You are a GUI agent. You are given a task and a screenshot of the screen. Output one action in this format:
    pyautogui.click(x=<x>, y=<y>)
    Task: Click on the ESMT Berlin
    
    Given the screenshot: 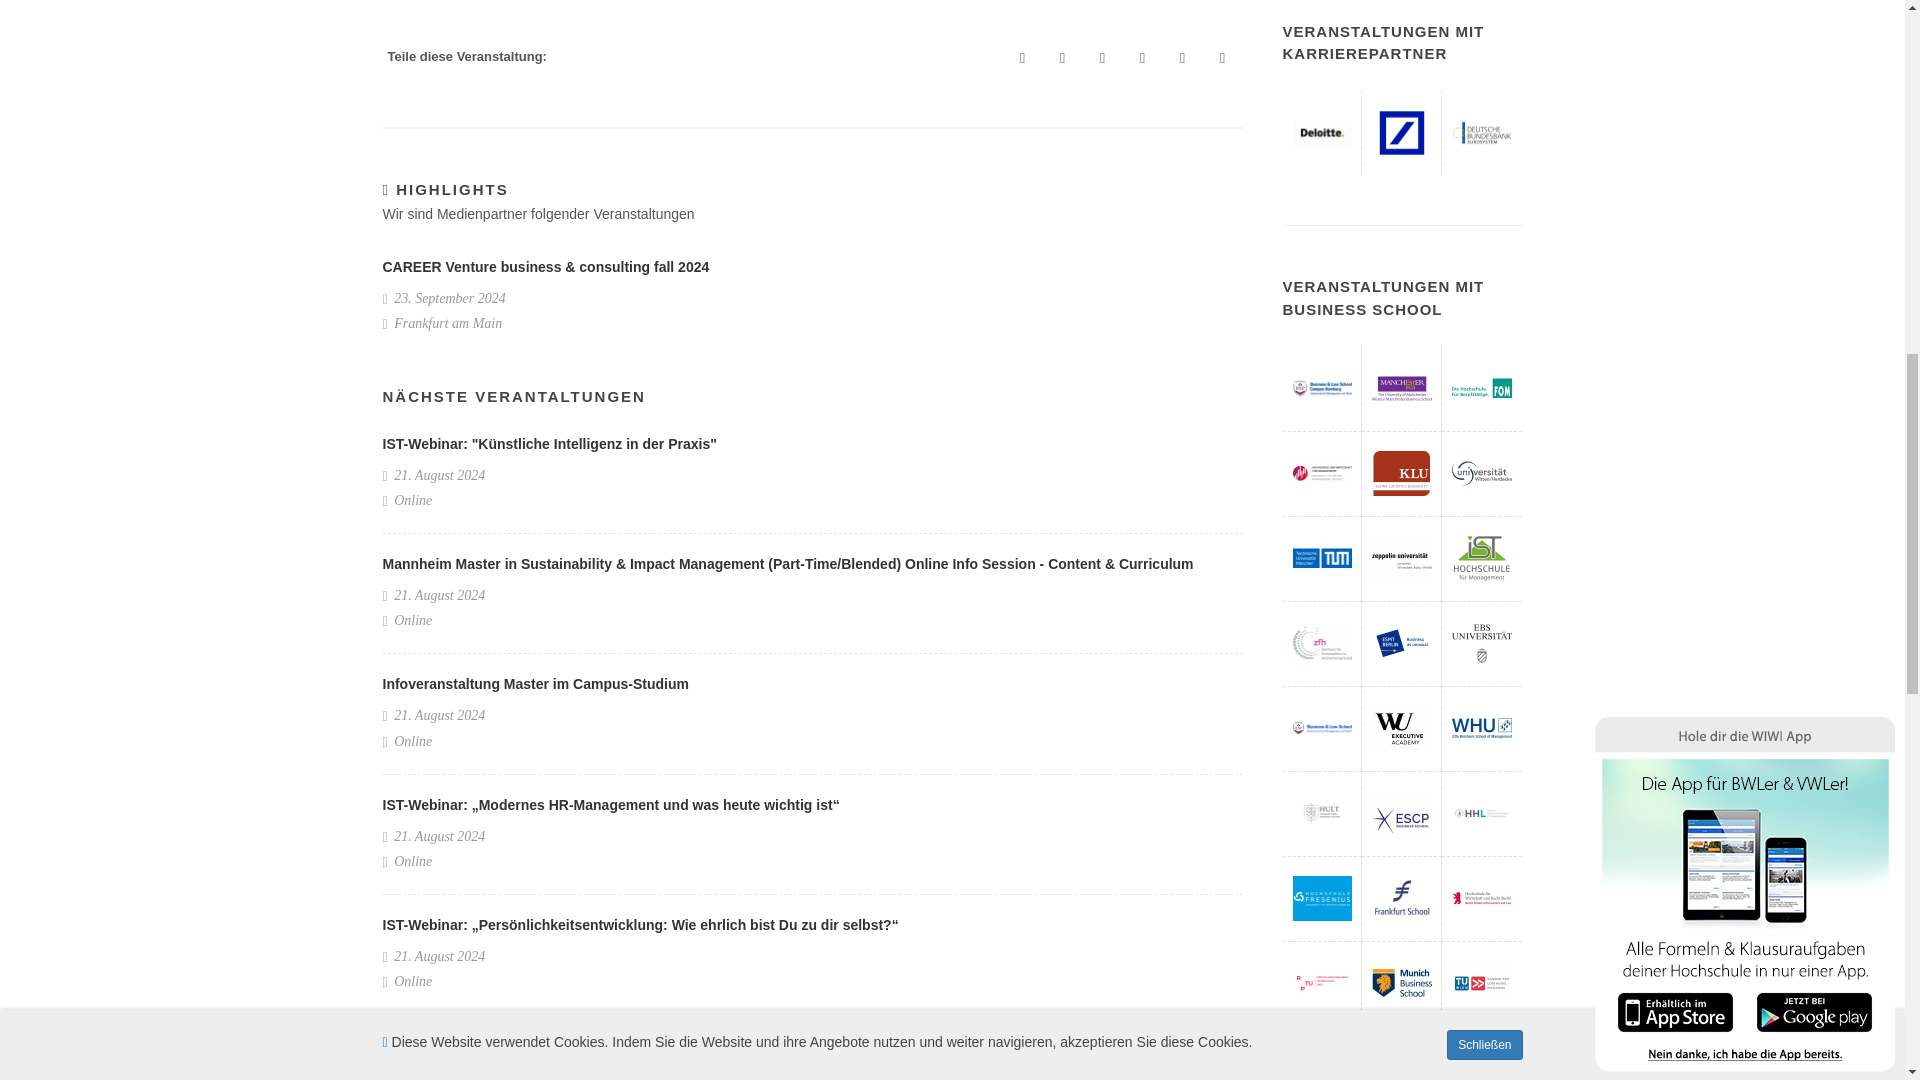 What is the action you would take?
    pyautogui.click(x=1402, y=644)
    